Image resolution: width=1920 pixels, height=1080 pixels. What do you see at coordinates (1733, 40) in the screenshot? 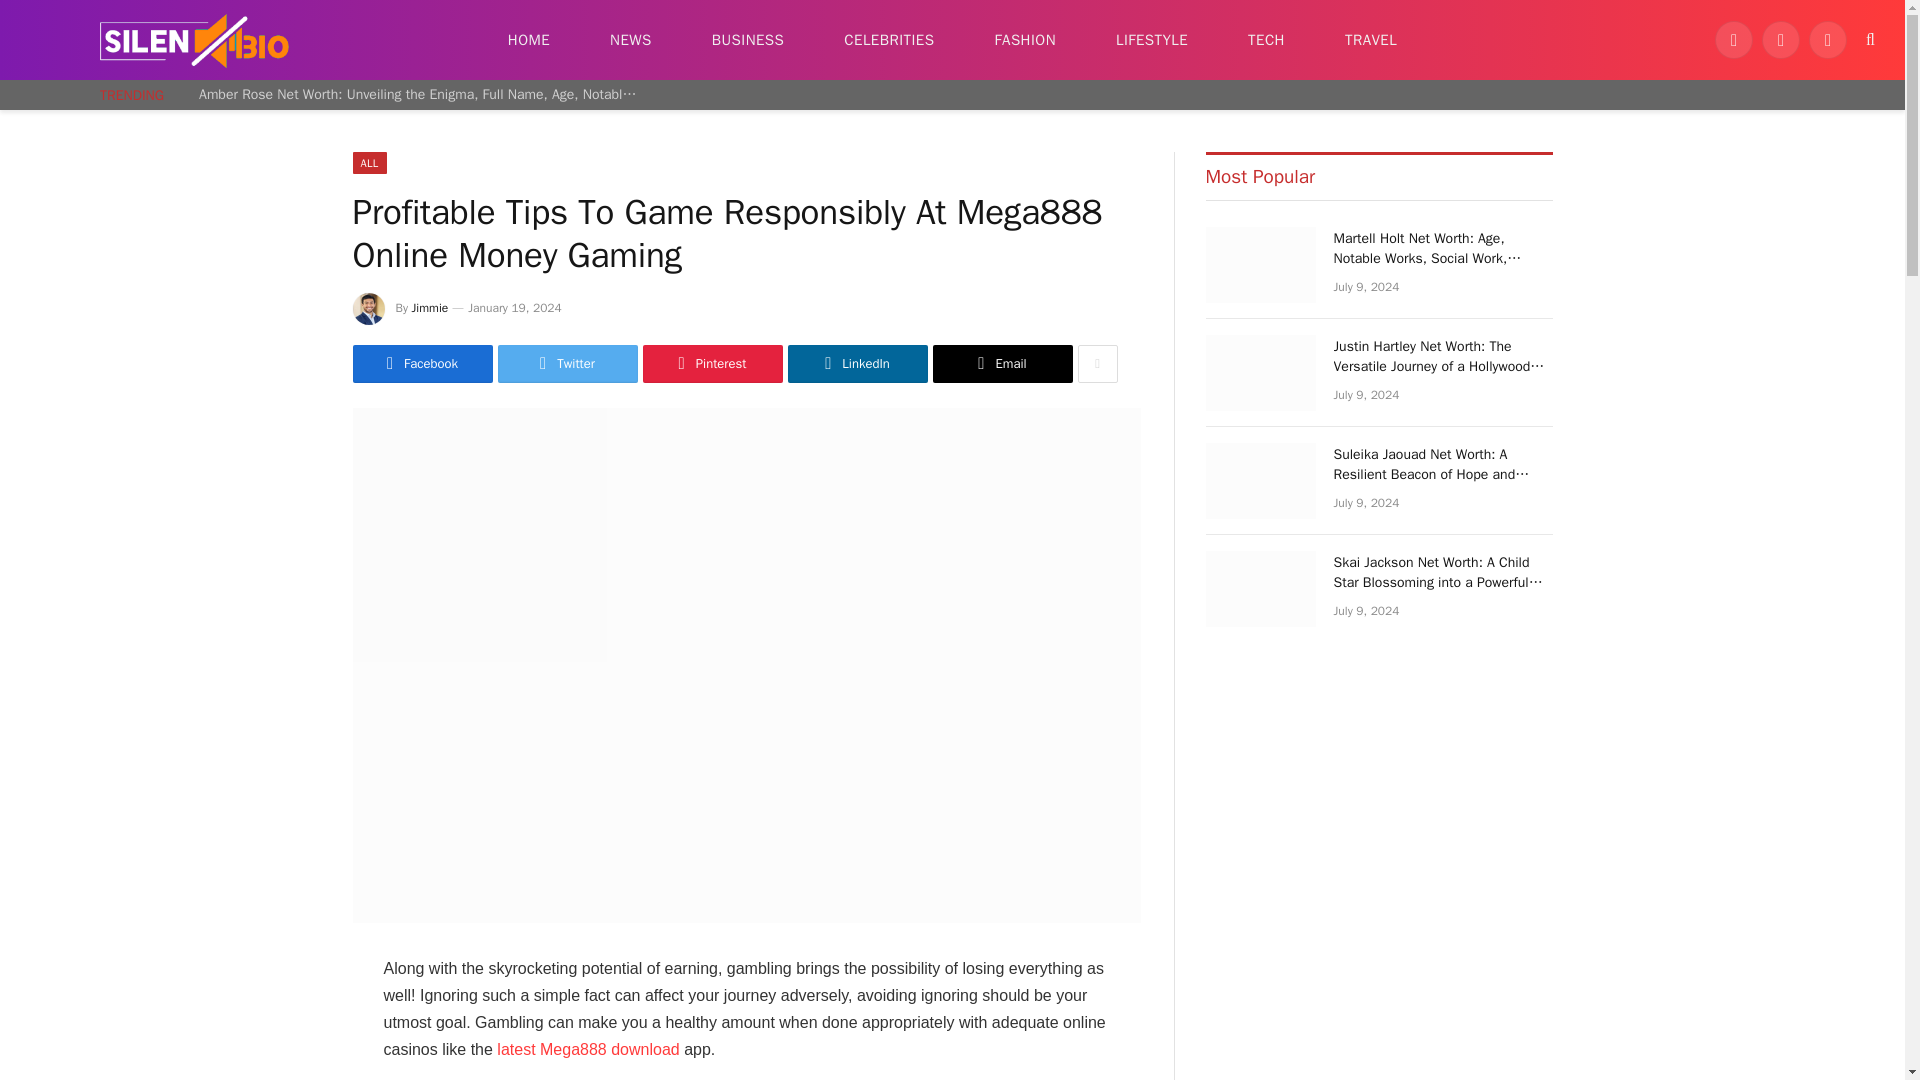
I see `Facebook` at bounding box center [1733, 40].